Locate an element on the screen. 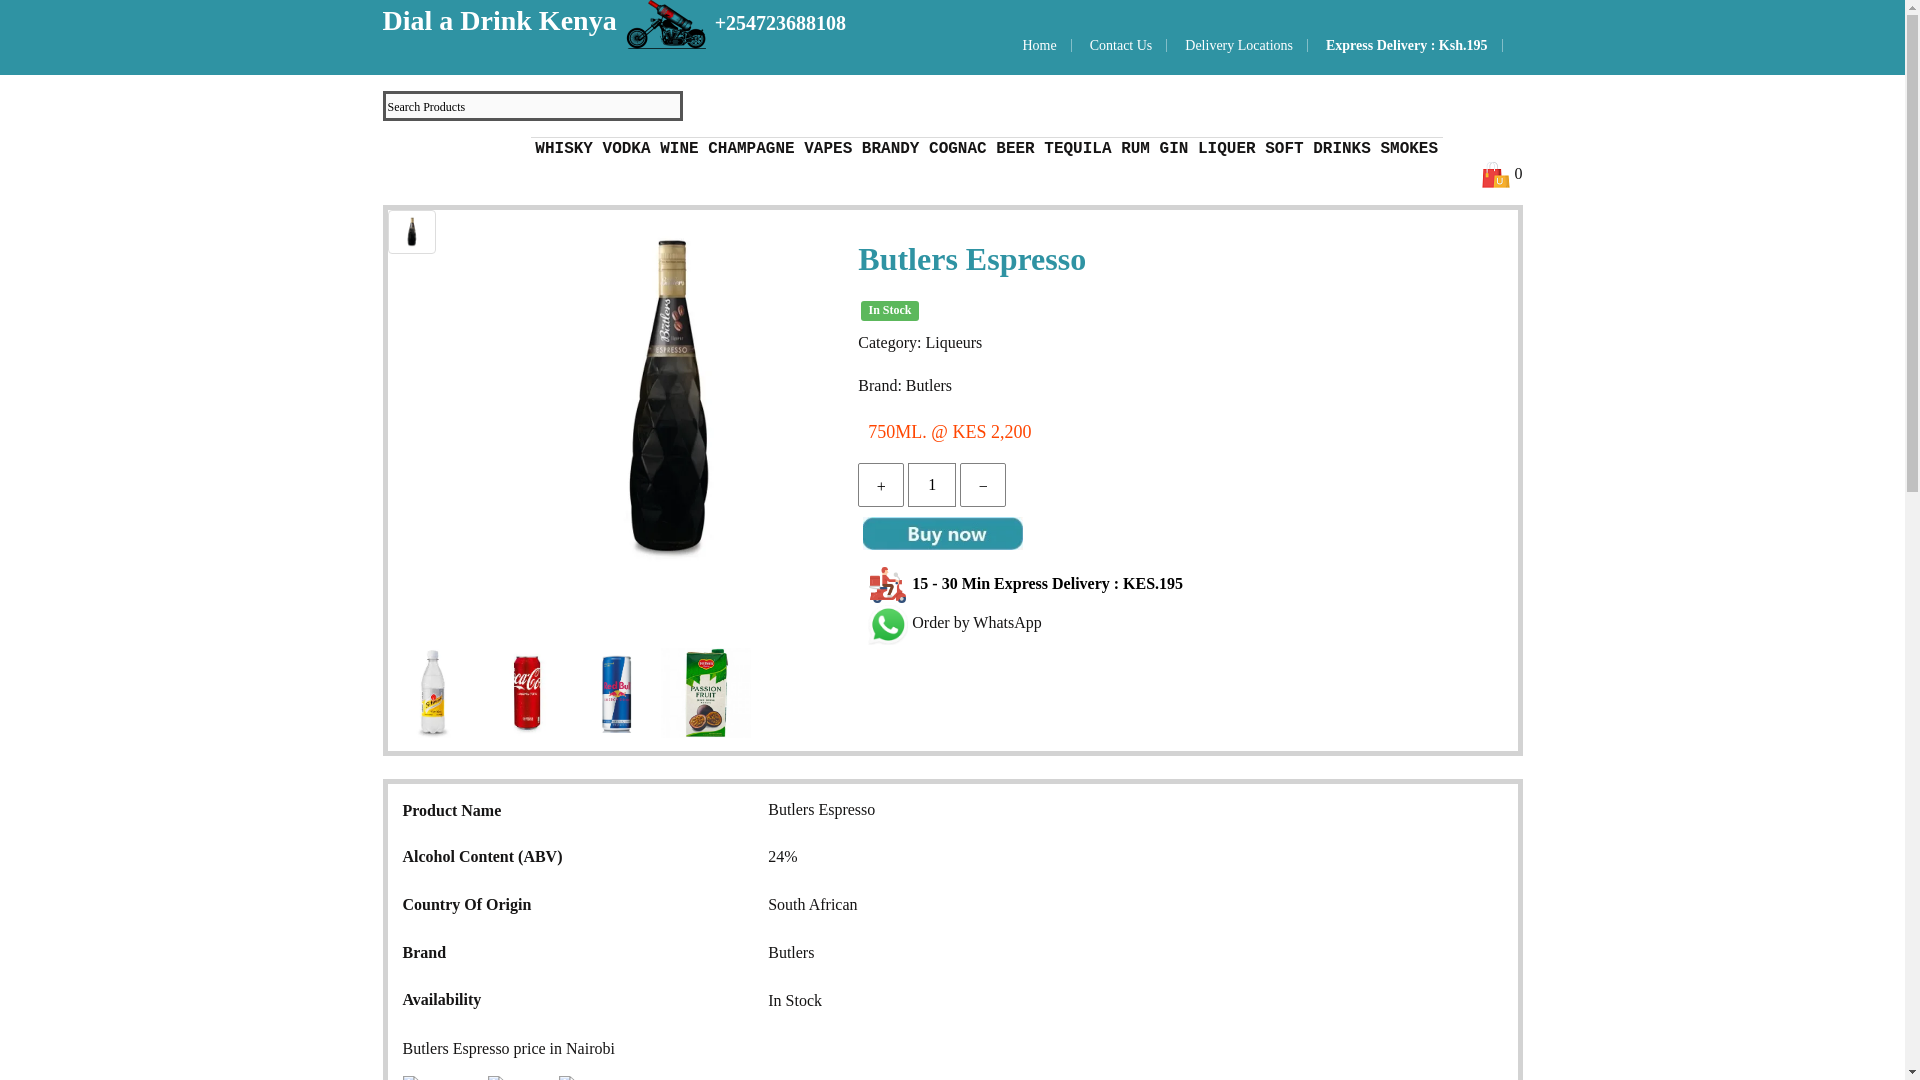 Image resolution: width=1920 pixels, height=1080 pixels. Shopping Cart is located at coordinates (1494, 174).